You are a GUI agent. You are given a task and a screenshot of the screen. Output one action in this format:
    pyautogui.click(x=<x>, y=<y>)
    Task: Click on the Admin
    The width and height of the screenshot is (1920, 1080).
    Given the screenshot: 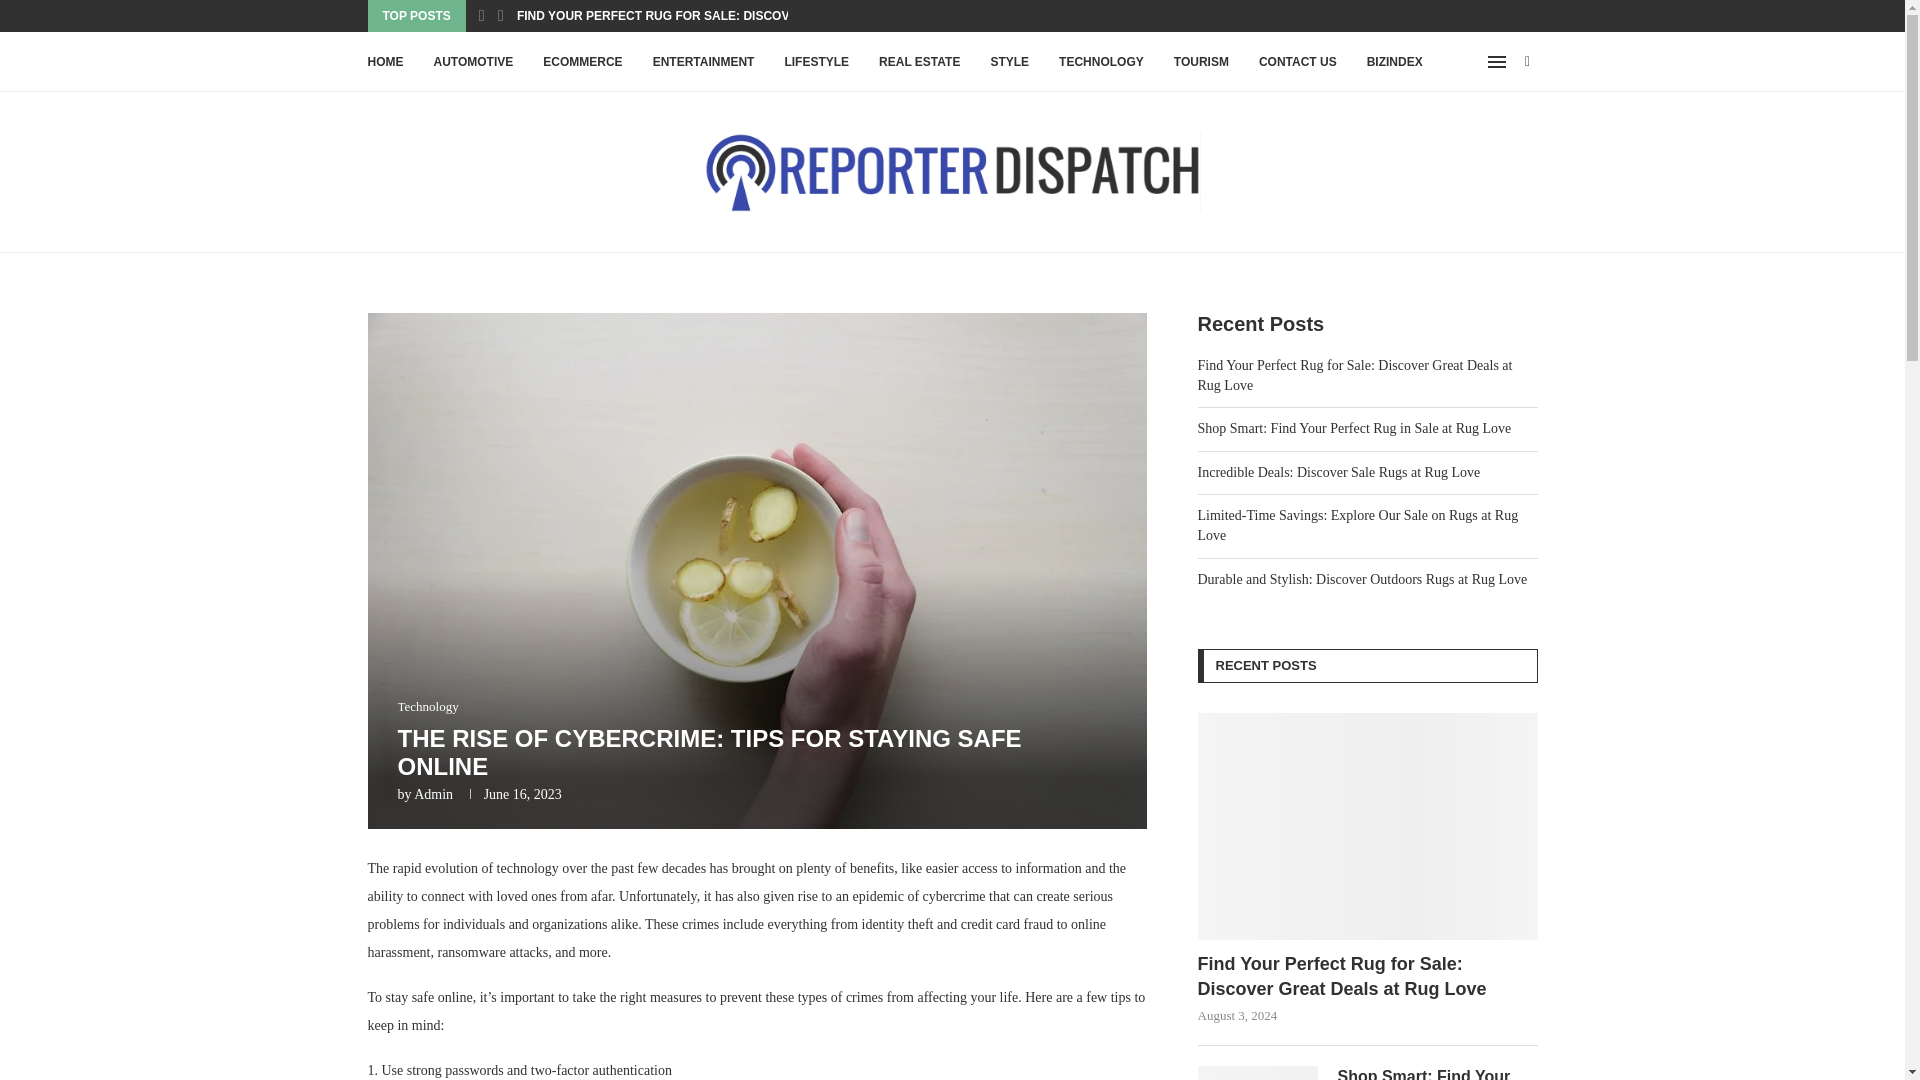 What is the action you would take?
    pyautogui.click(x=434, y=794)
    